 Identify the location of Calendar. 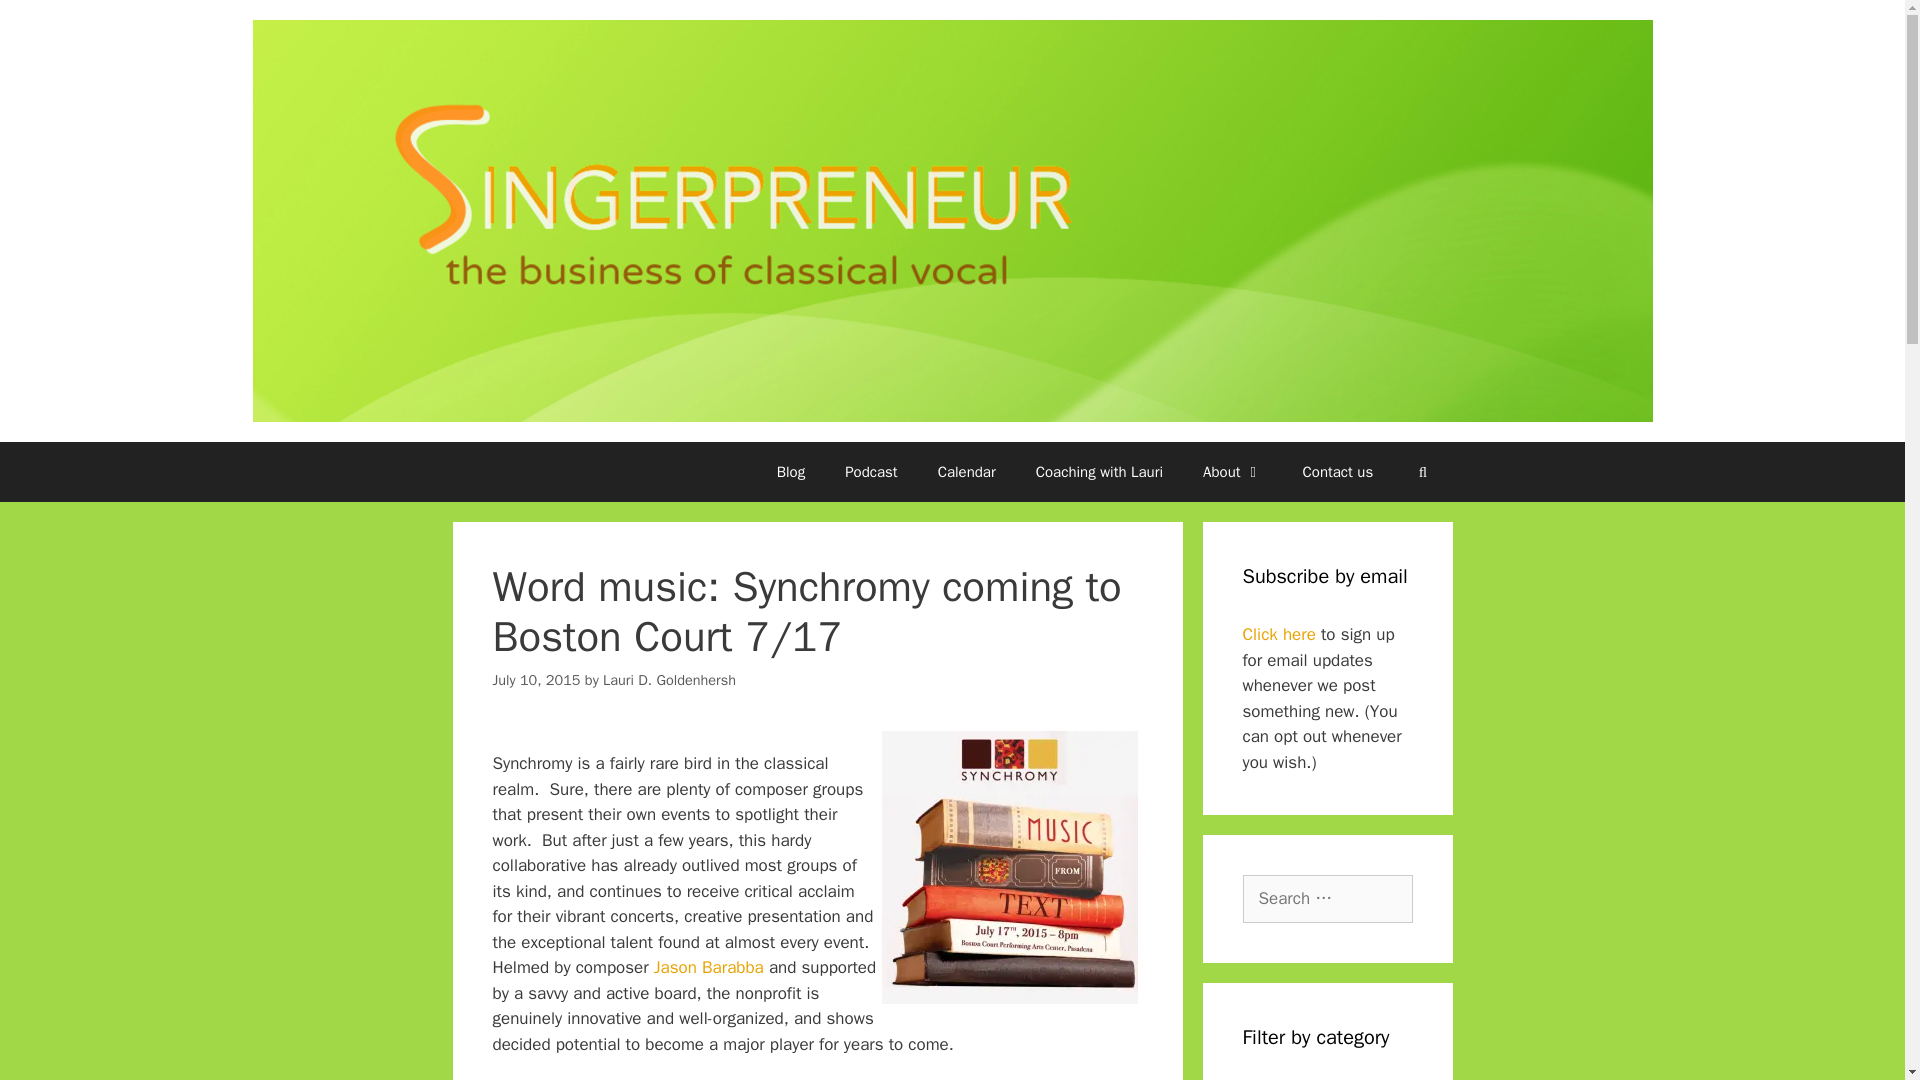
(966, 472).